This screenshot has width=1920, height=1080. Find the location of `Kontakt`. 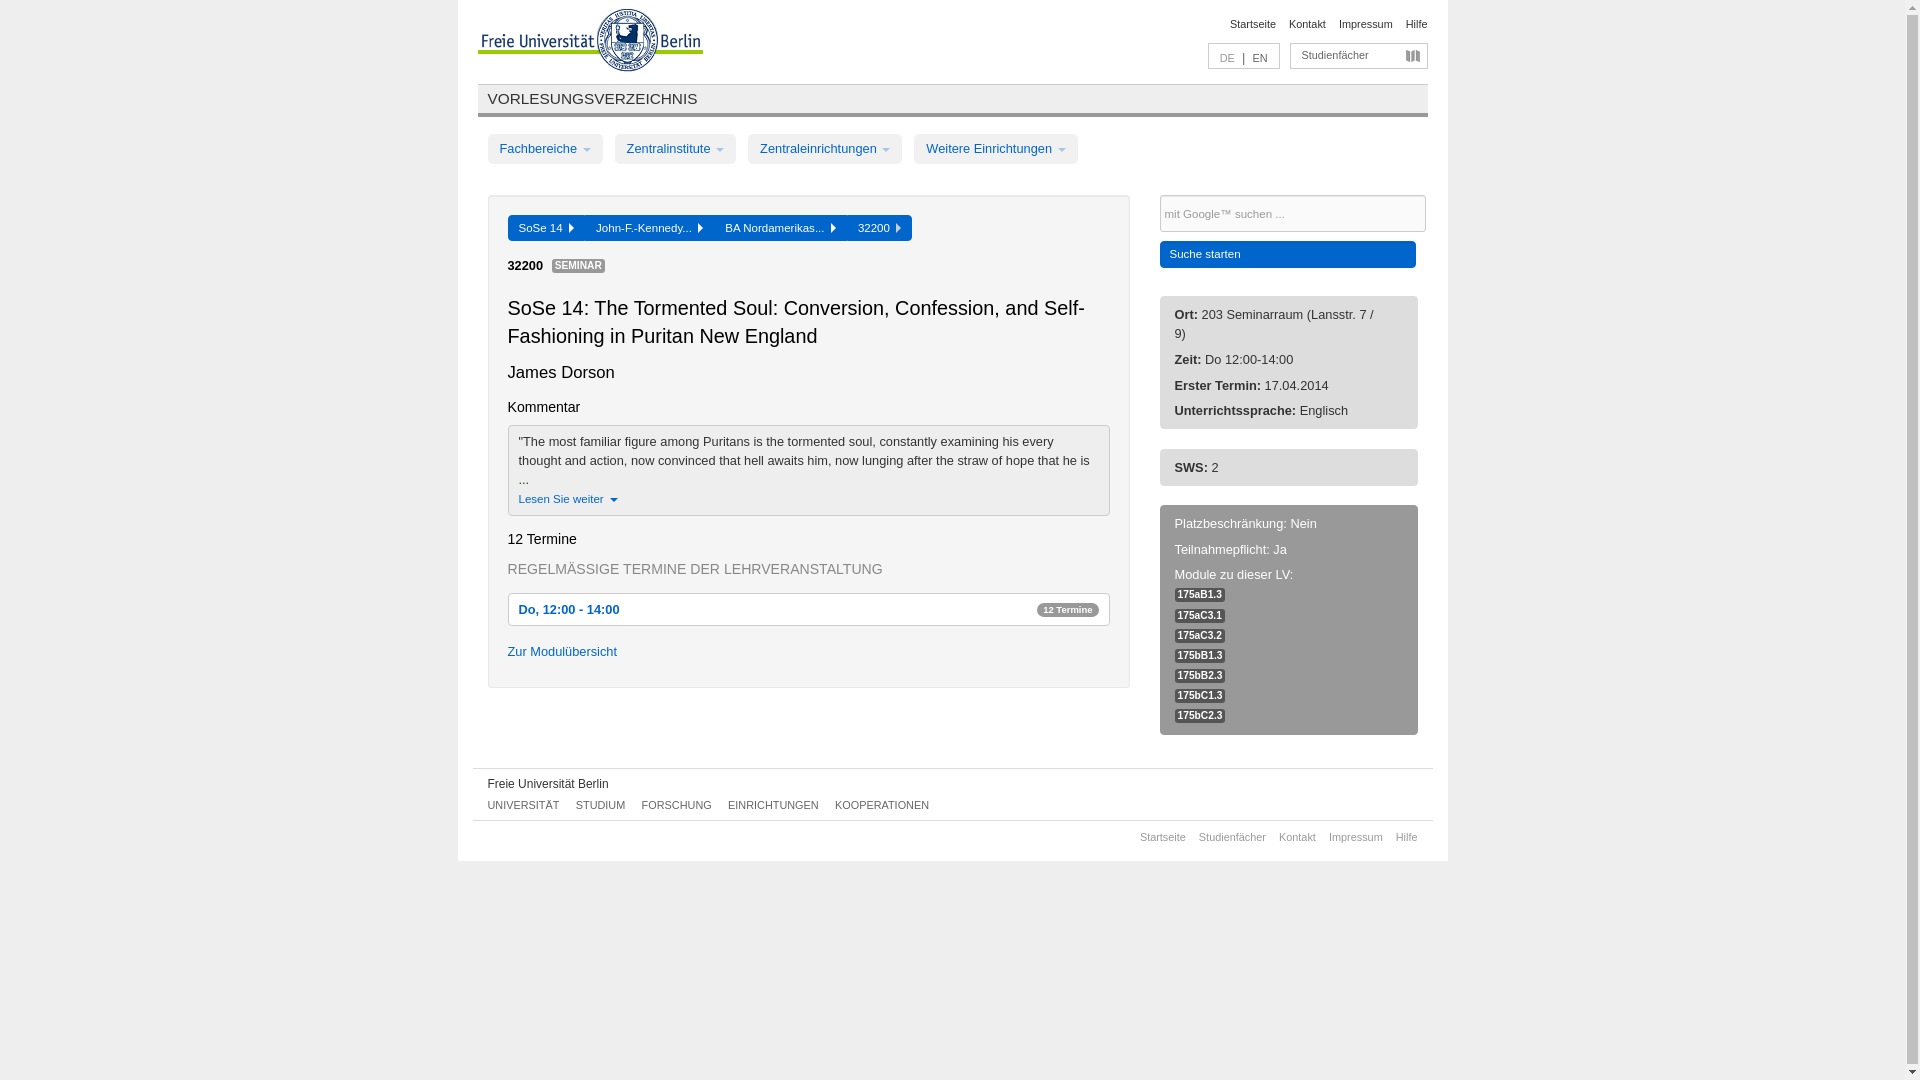

Kontakt is located at coordinates (1307, 24).